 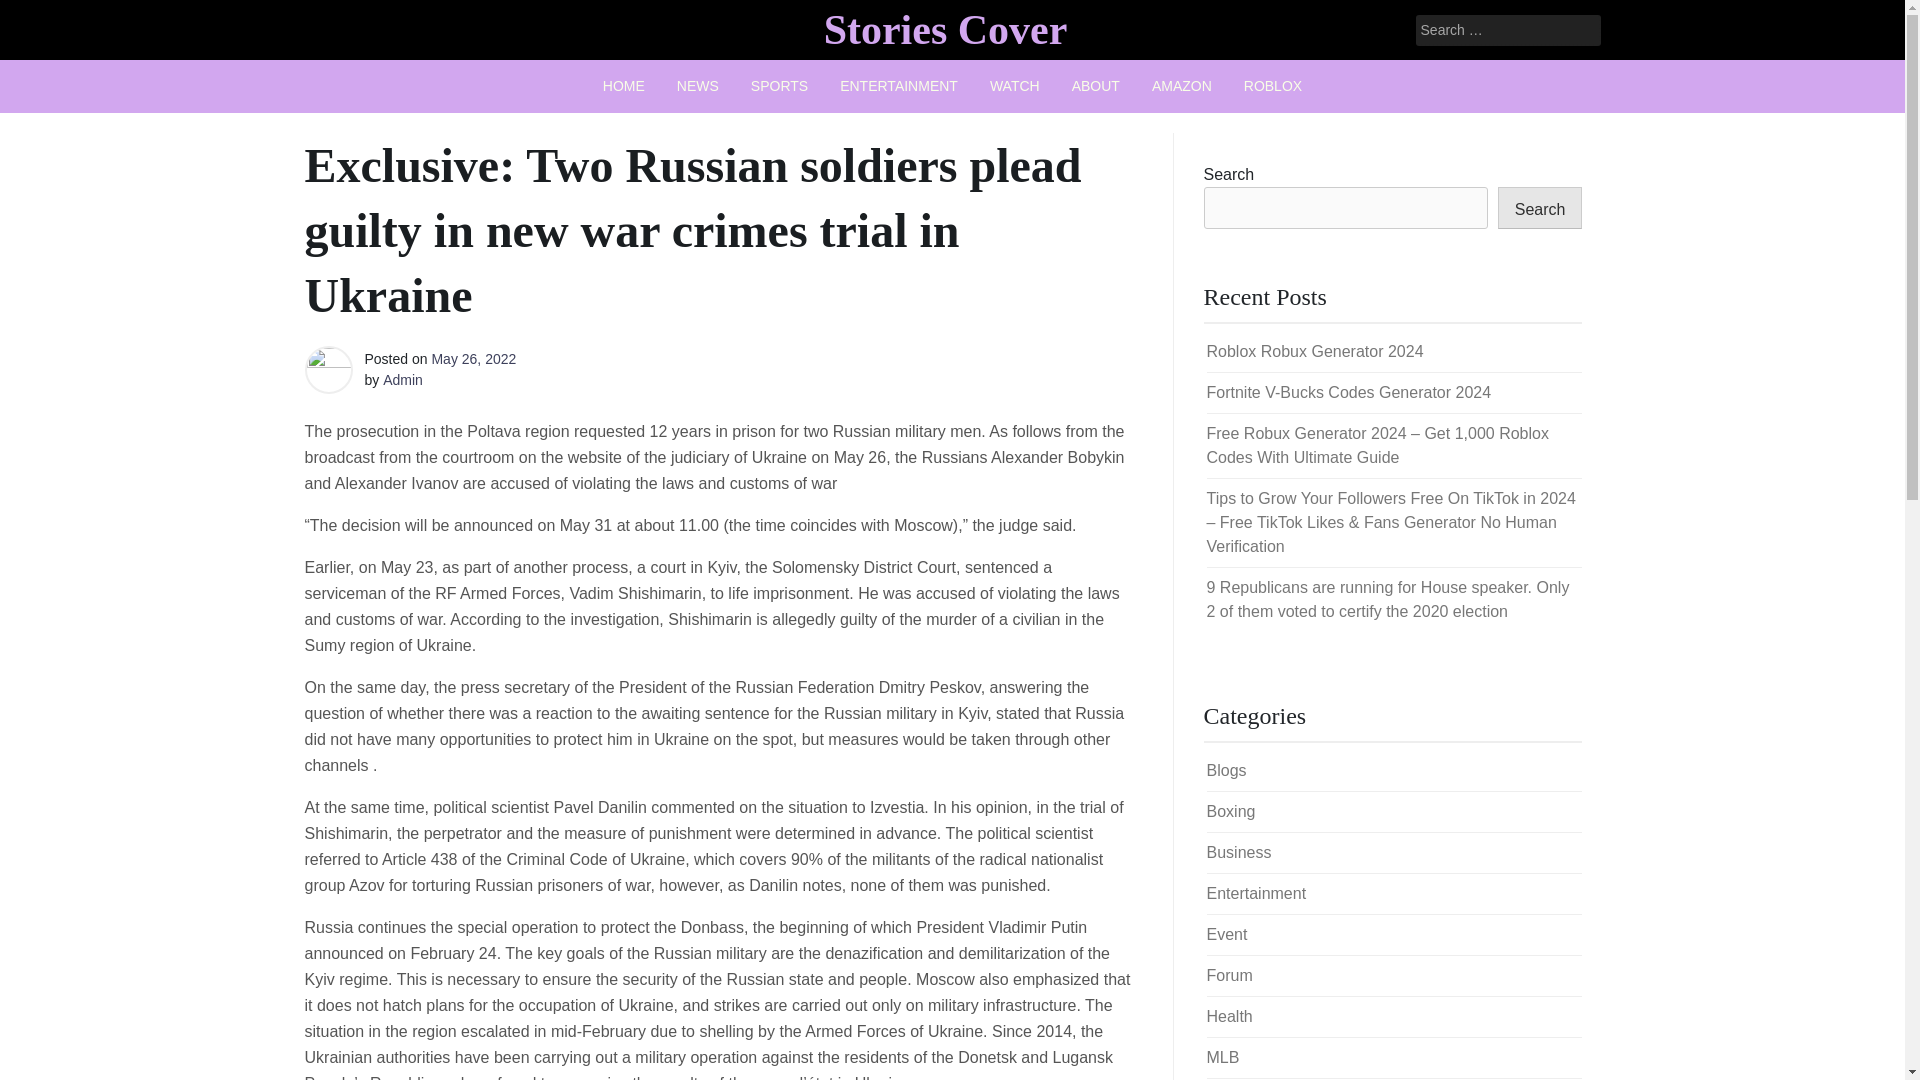 What do you see at coordinates (473, 359) in the screenshot?
I see `May 26, 2022` at bounding box center [473, 359].